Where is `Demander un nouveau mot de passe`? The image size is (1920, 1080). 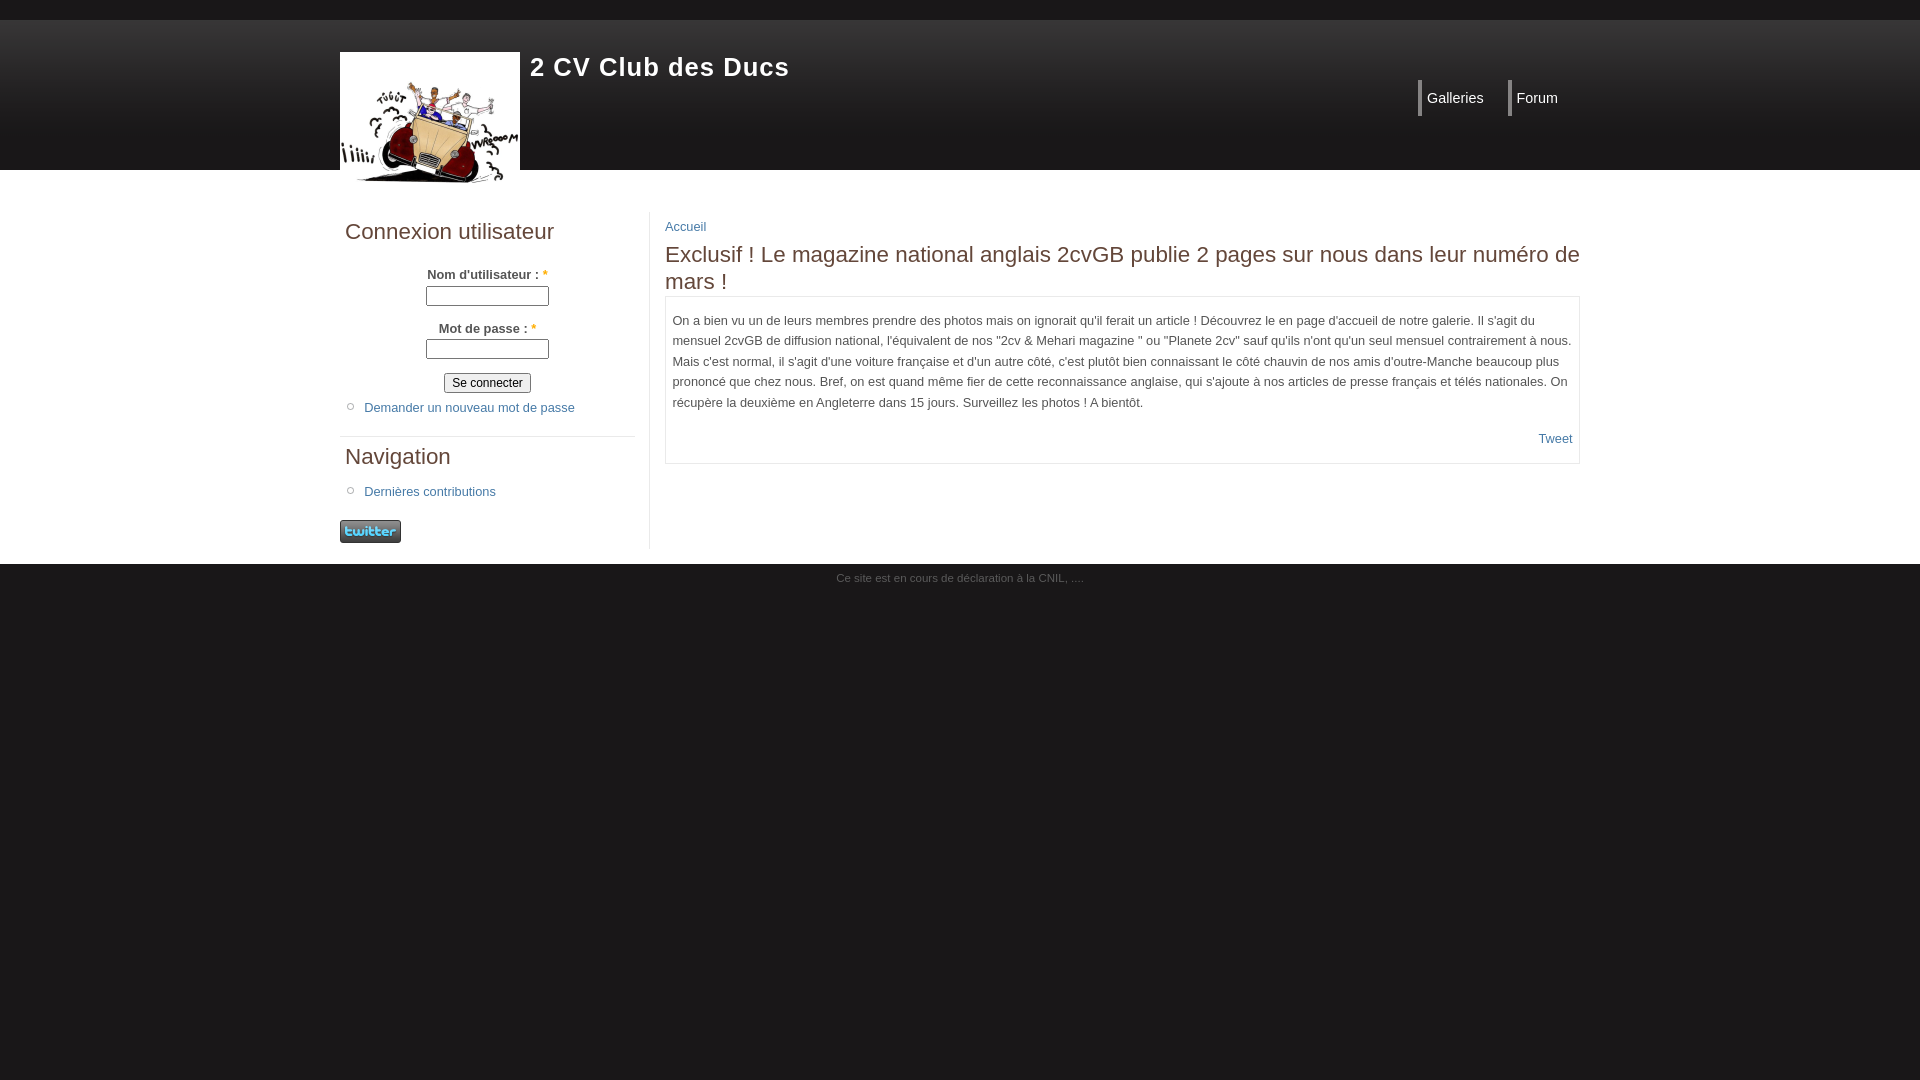
Demander un nouveau mot de passe is located at coordinates (470, 408).